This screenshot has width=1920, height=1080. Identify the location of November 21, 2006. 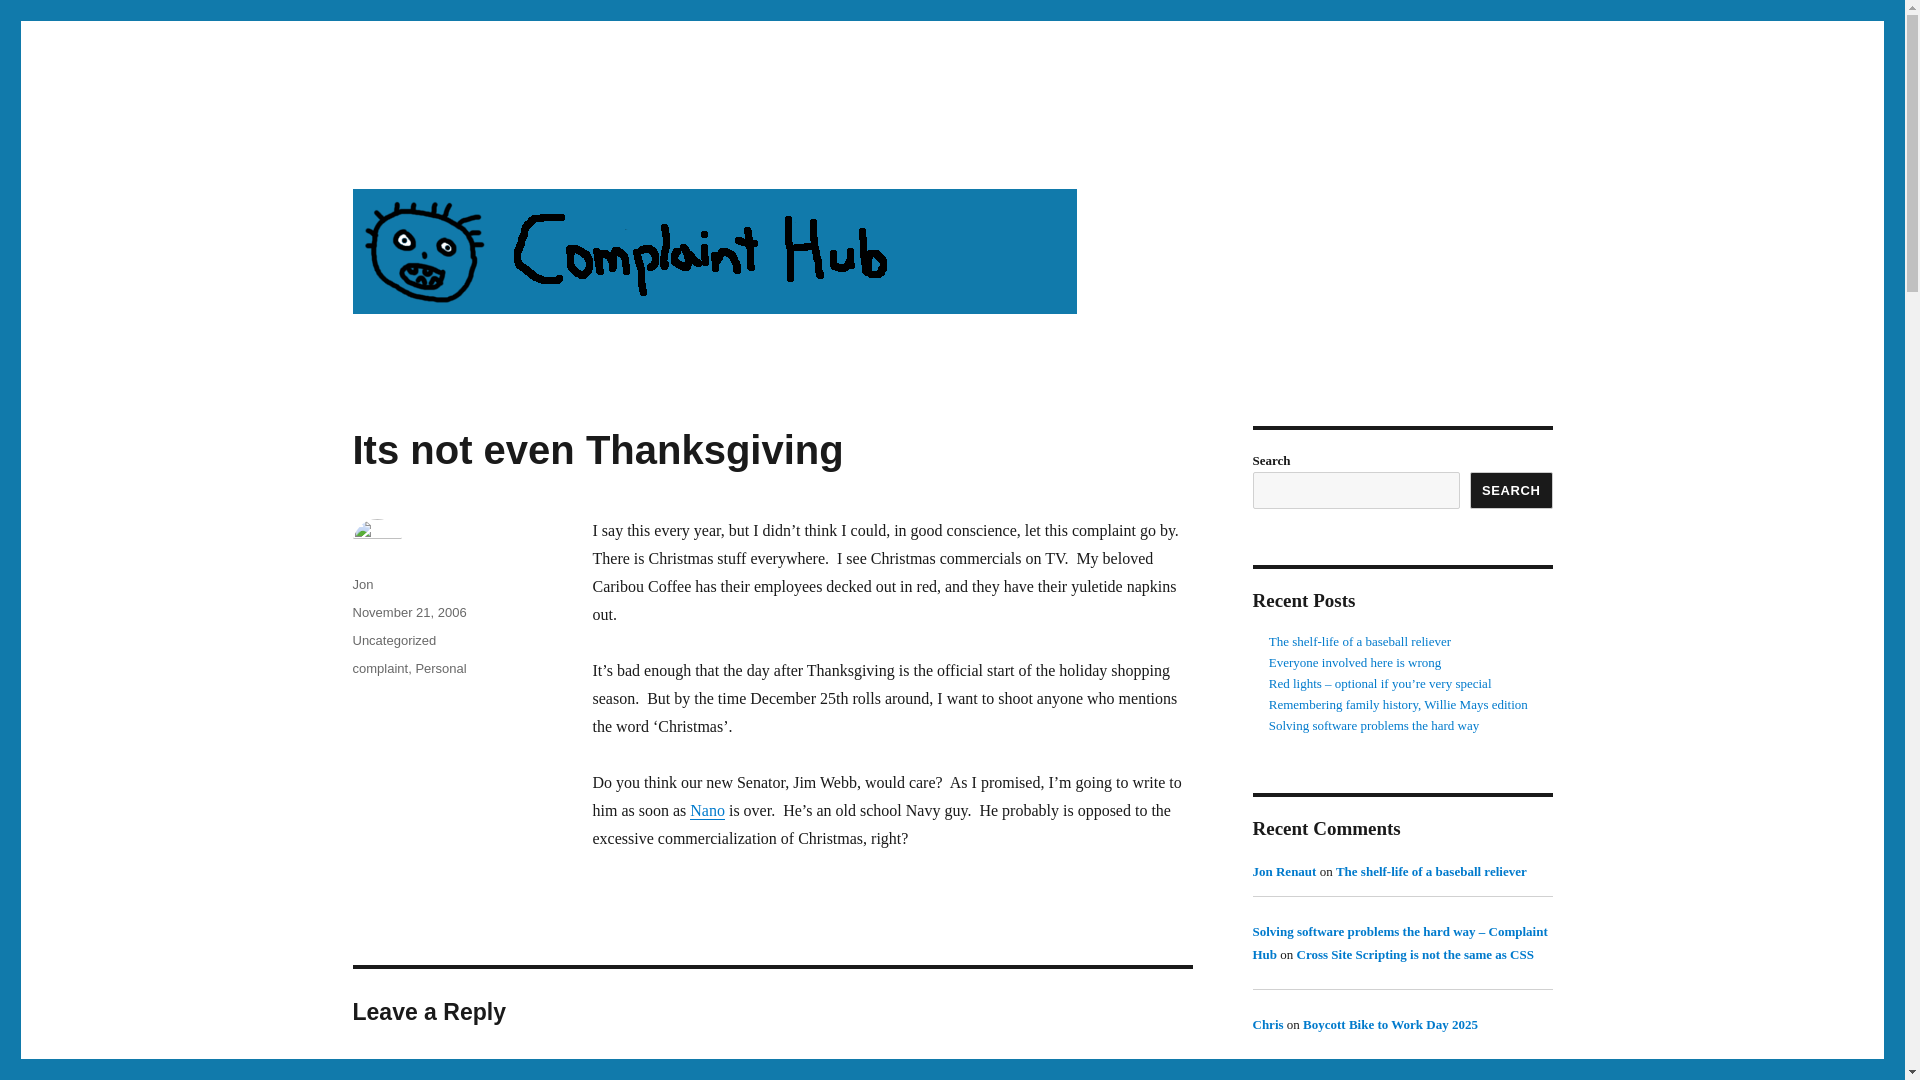
(408, 612).